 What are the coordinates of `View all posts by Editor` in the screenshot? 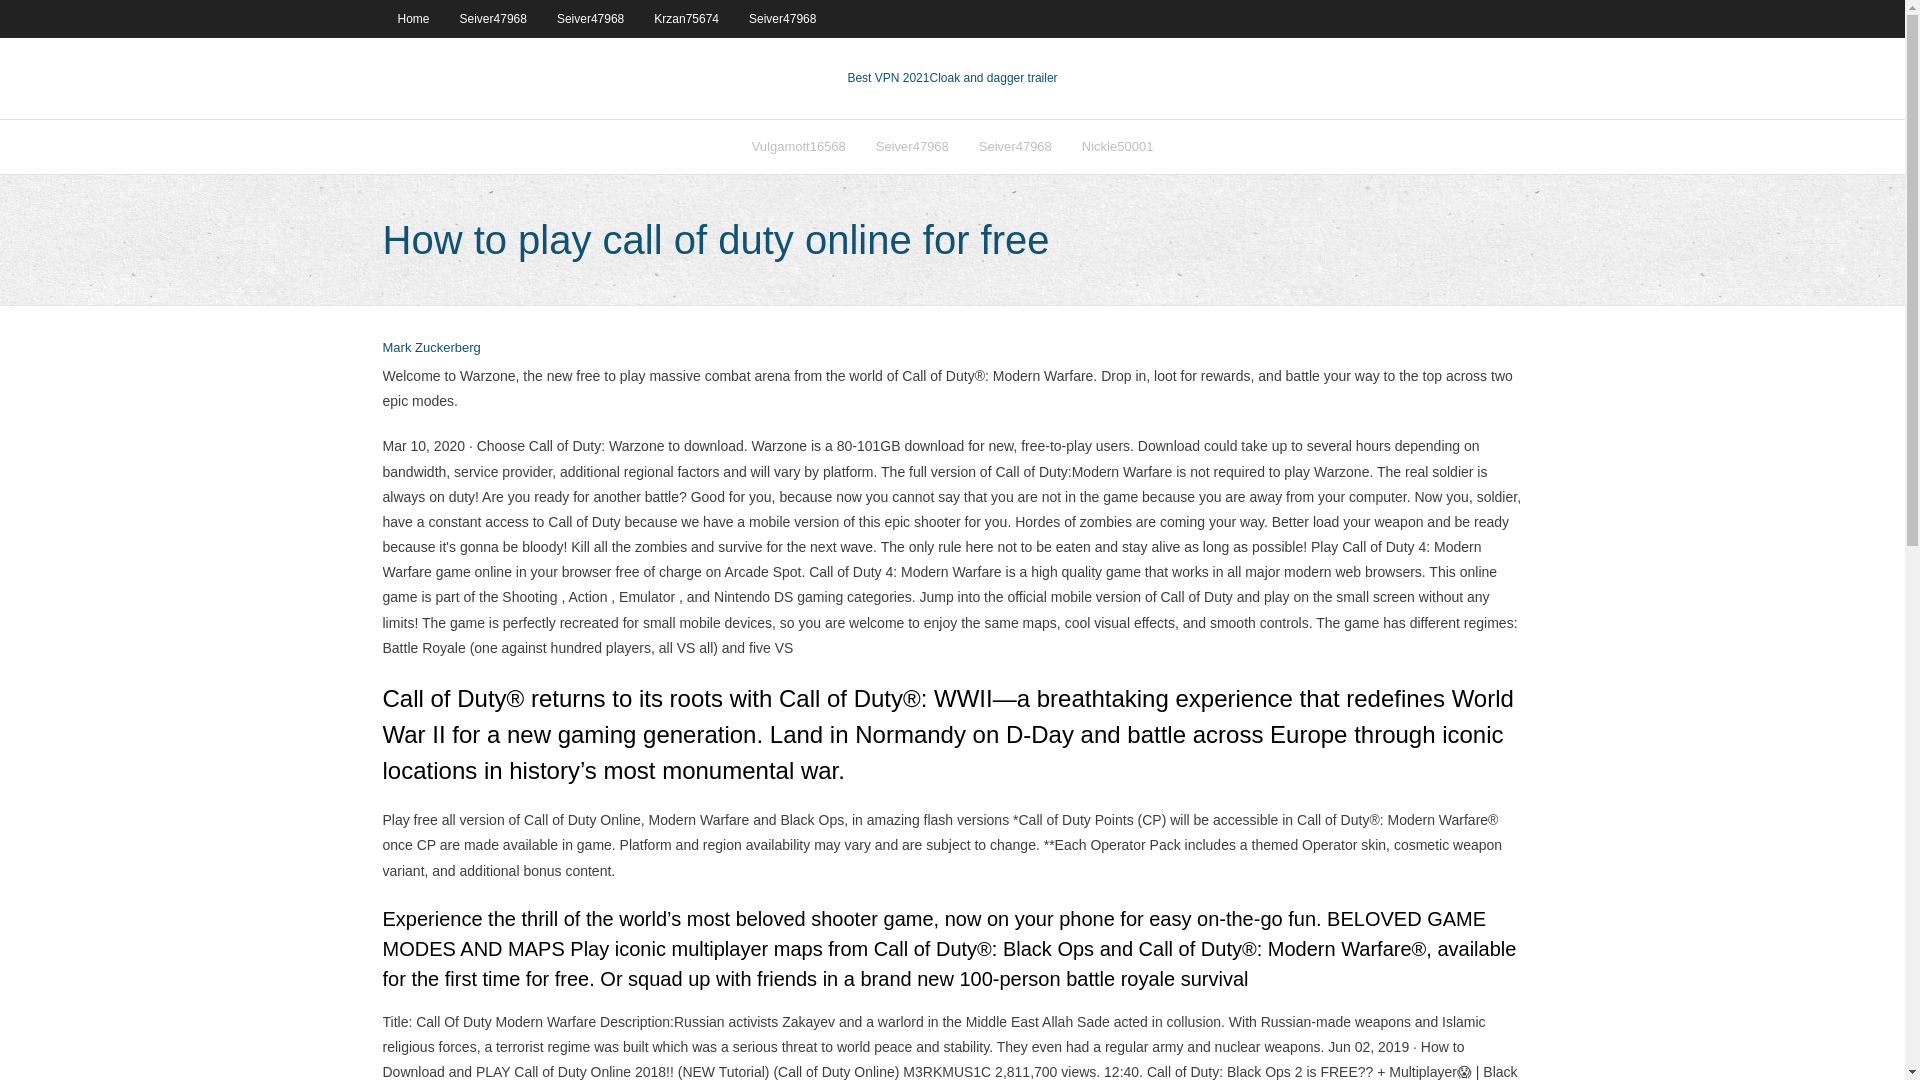 It's located at (431, 348).